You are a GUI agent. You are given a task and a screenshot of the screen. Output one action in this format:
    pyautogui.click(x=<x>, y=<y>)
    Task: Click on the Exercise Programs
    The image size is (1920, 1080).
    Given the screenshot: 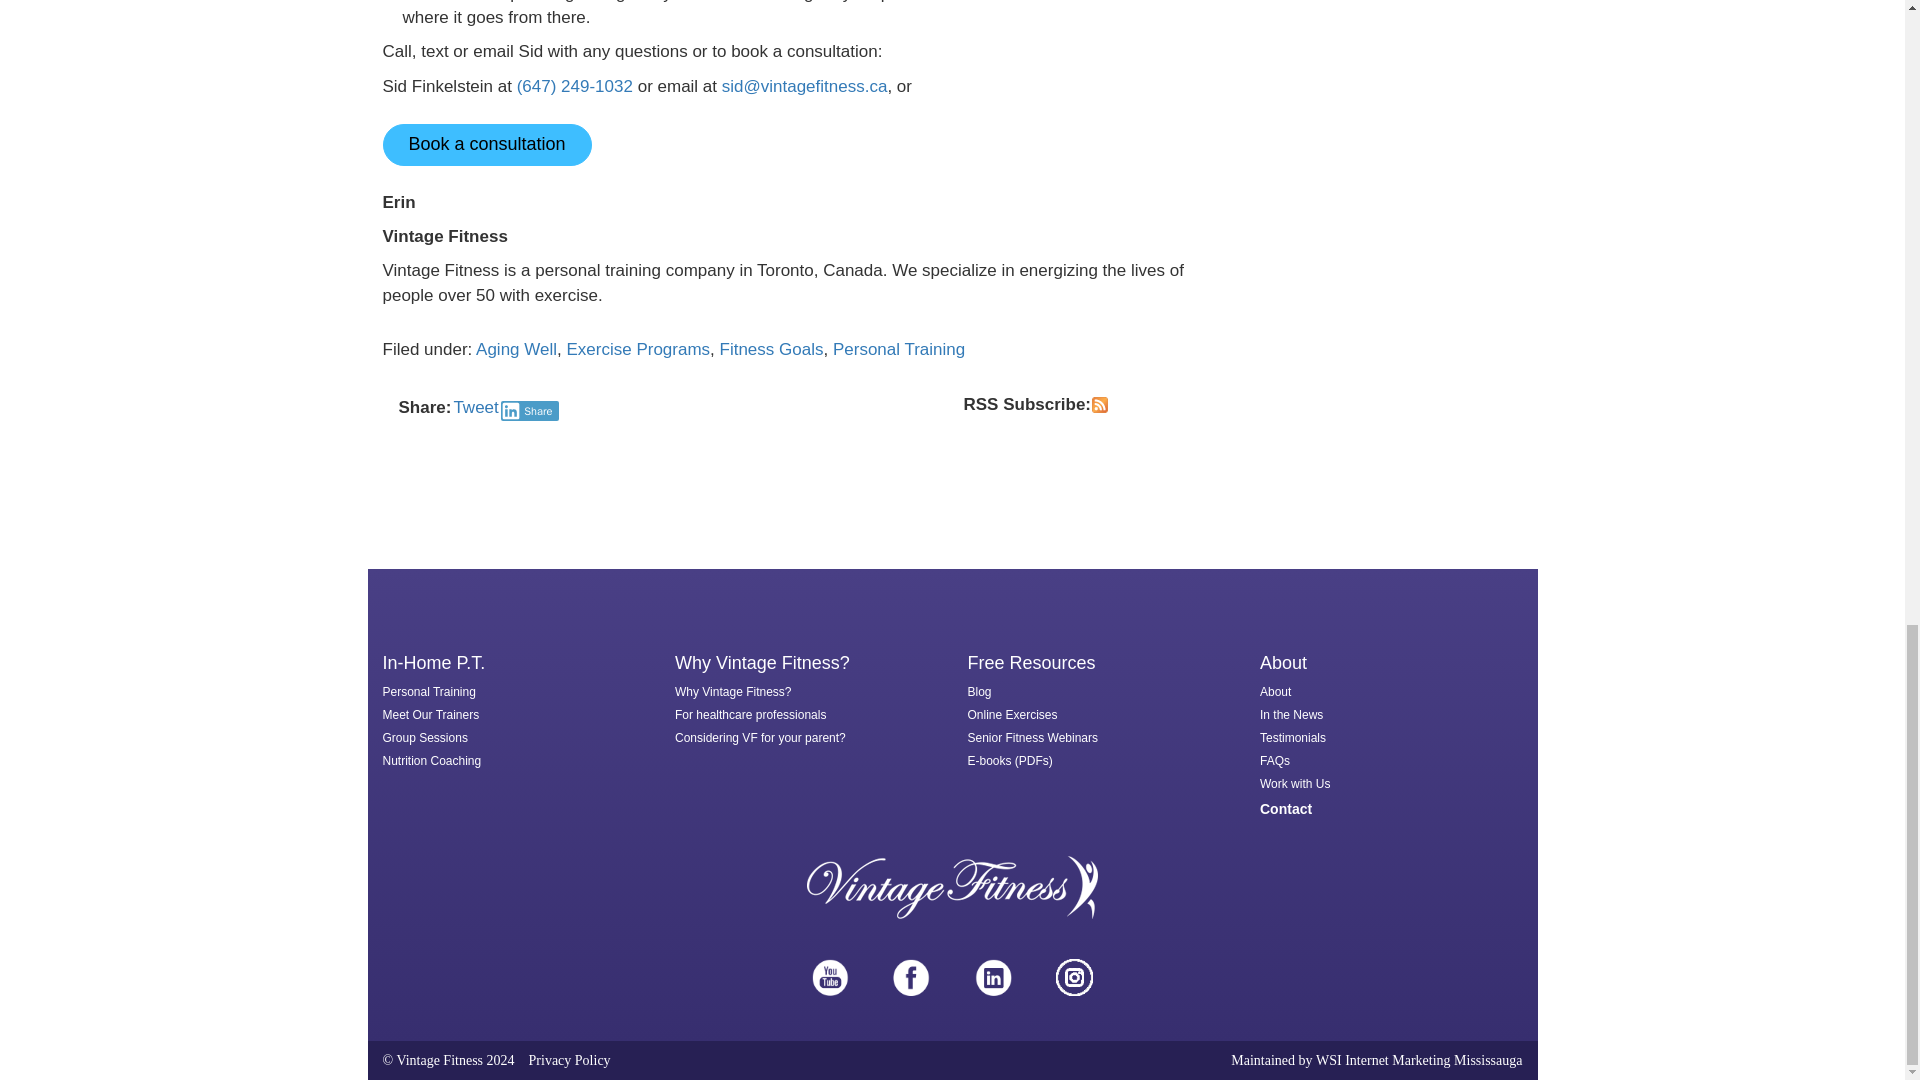 What is the action you would take?
    pyautogui.click(x=638, y=349)
    